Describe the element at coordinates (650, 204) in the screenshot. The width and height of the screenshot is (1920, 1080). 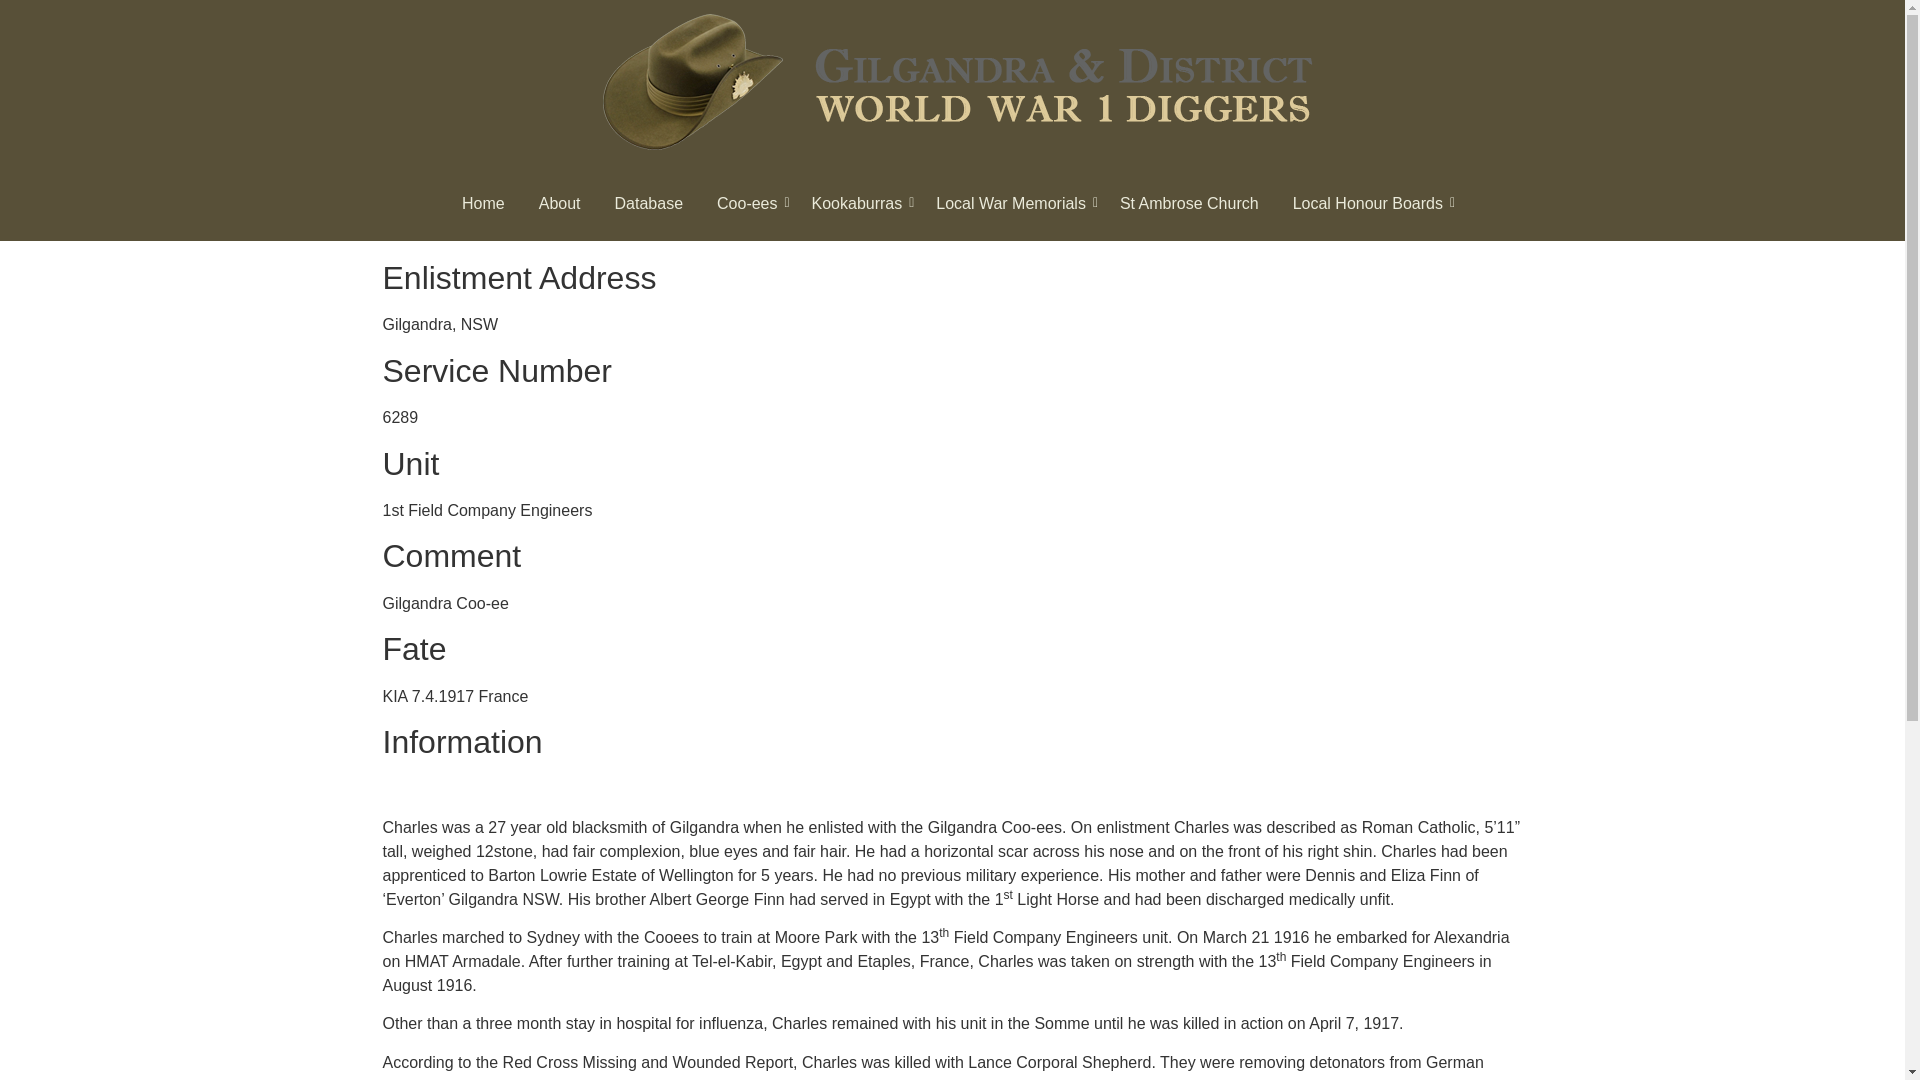
I see `Database` at that location.